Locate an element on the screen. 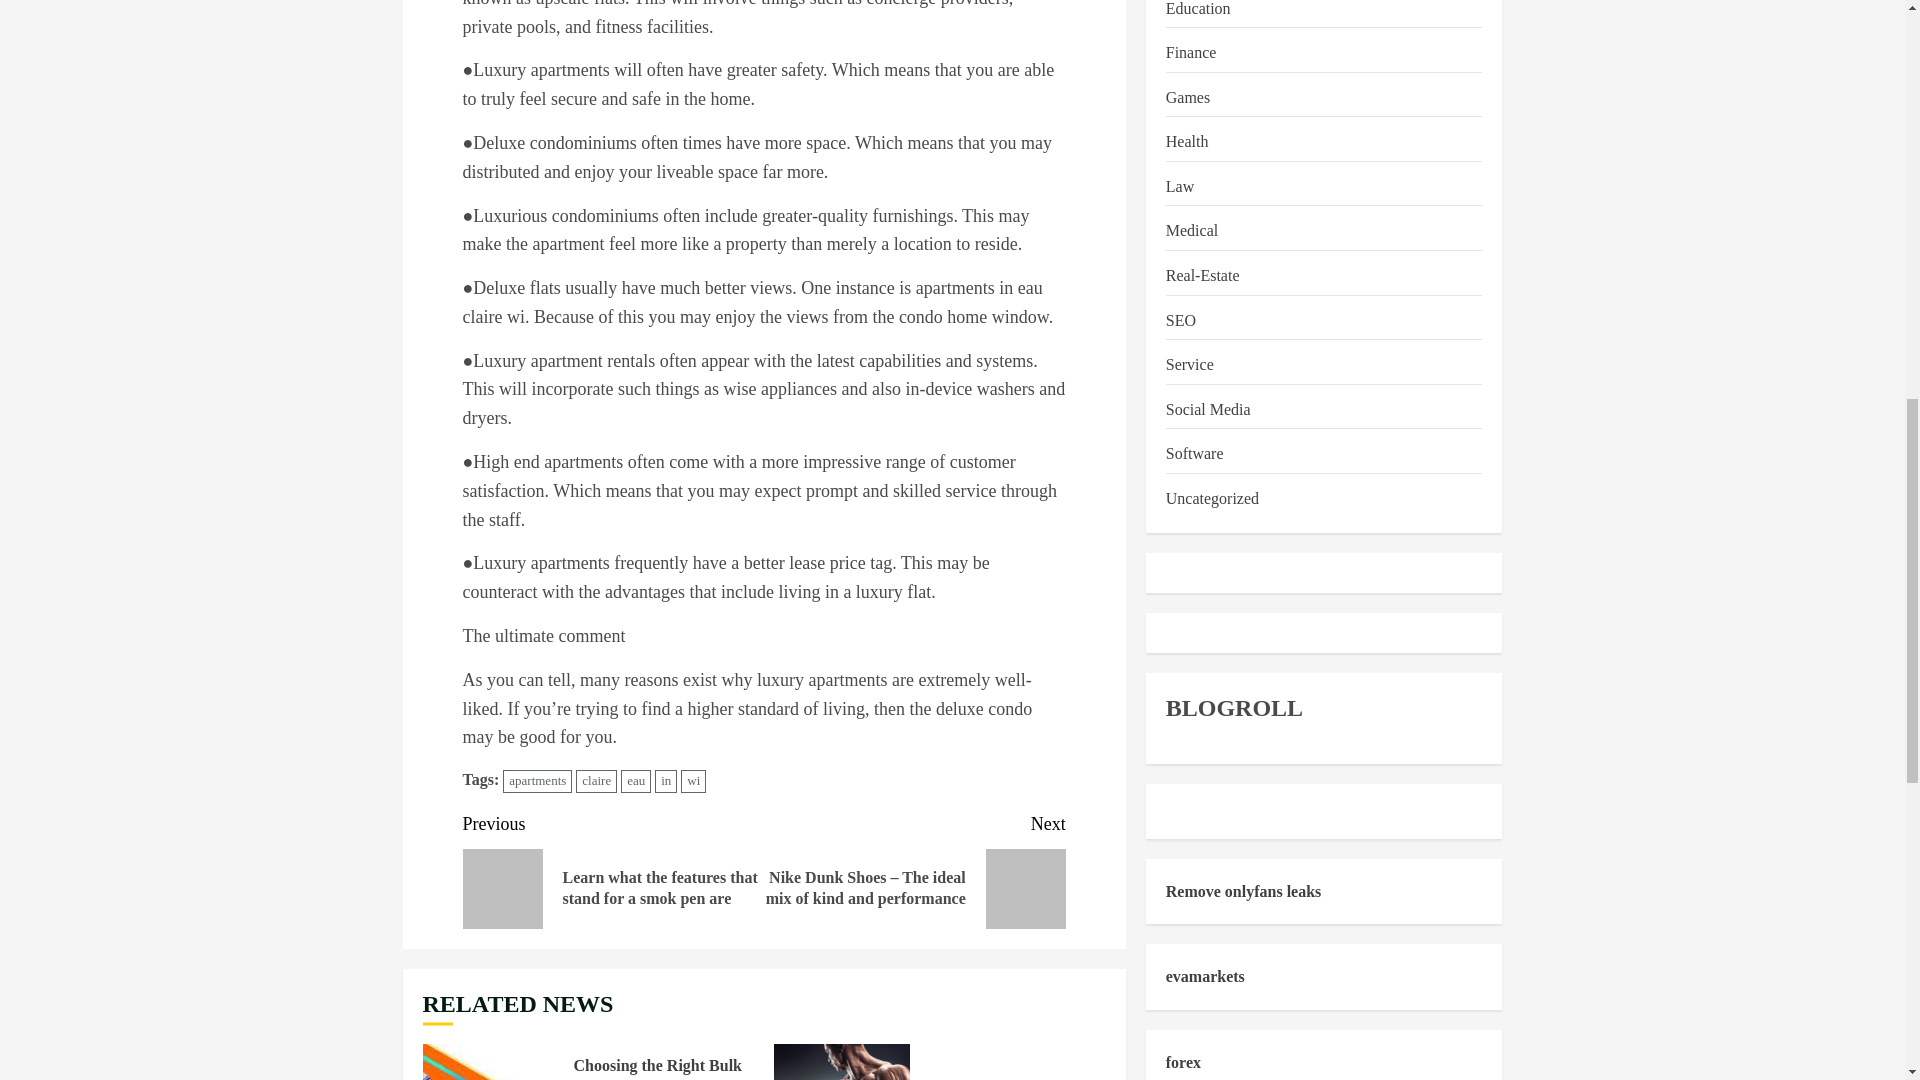  wi is located at coordinates (694, 781).